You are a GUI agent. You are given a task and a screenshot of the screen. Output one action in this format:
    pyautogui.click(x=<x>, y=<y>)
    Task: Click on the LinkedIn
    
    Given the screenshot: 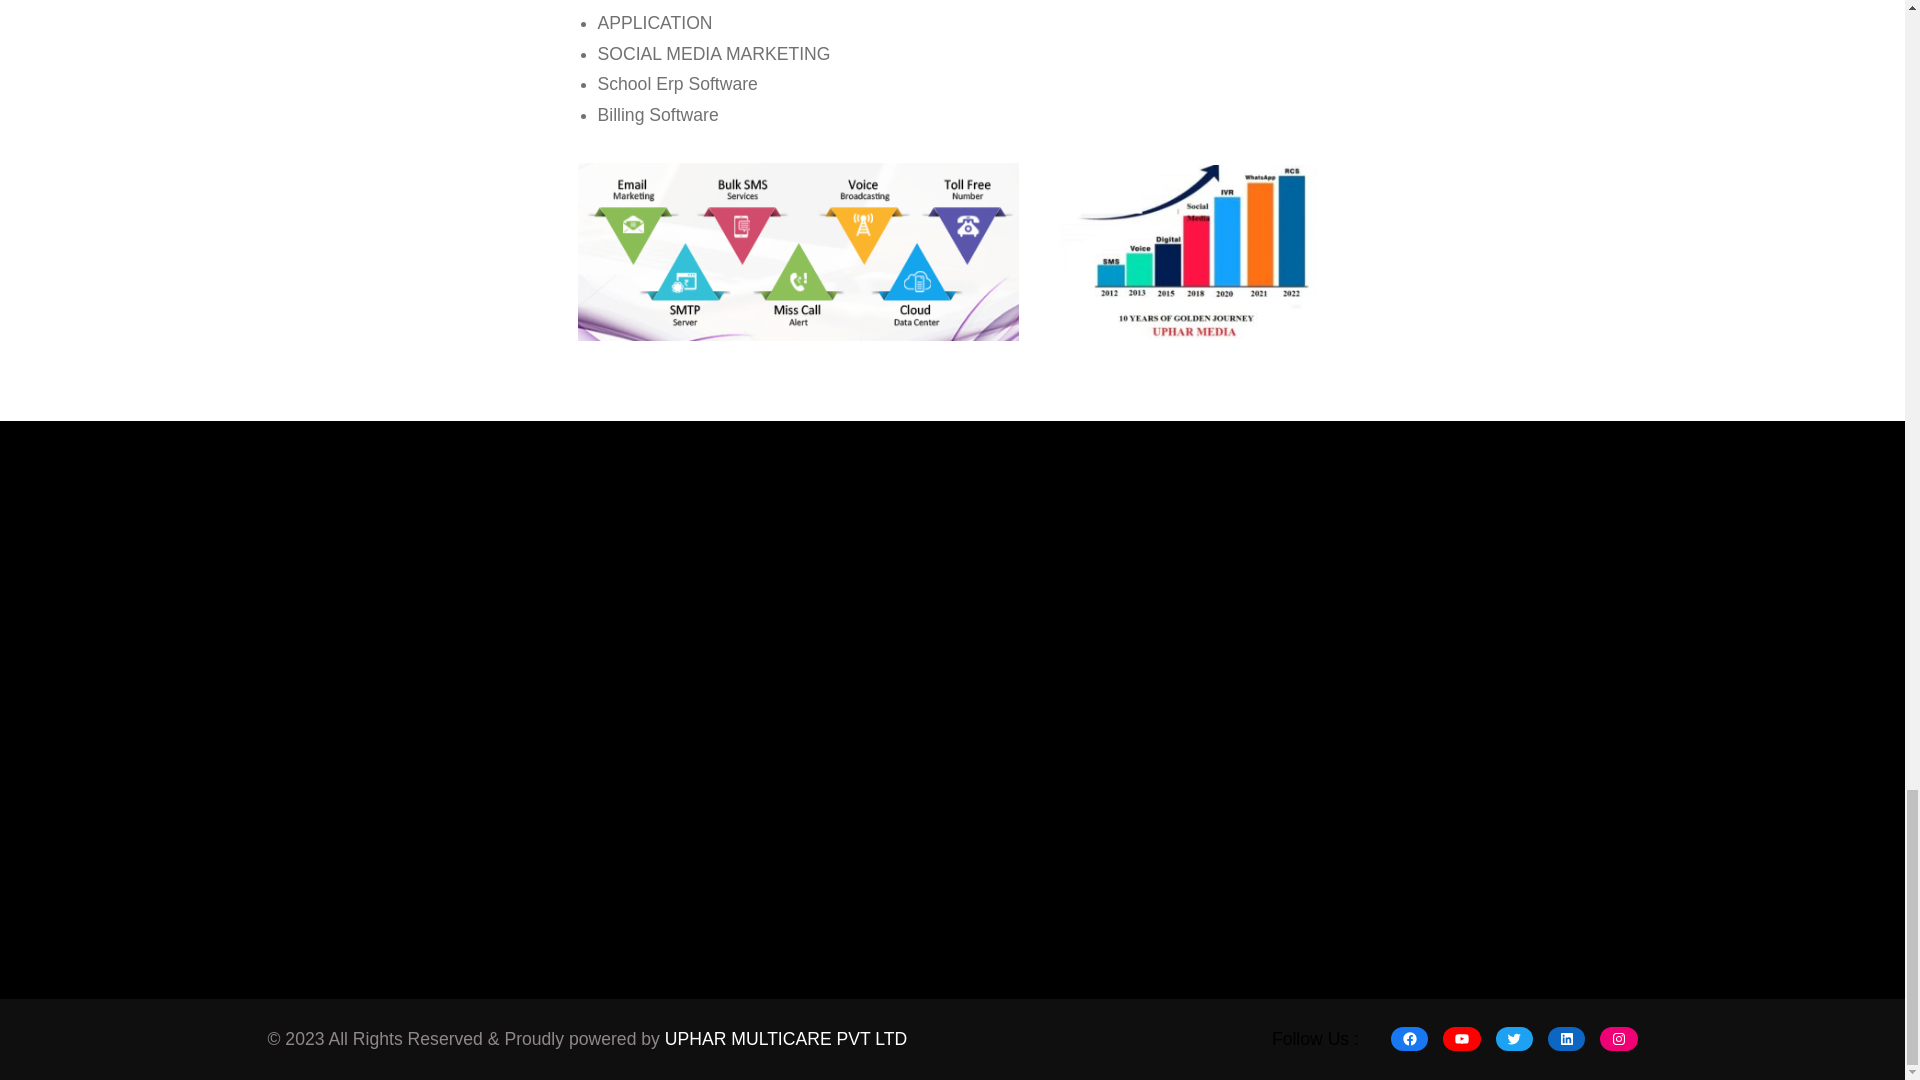 What is the action you would take?
    pyautogui.click(x=1566, y=1038)
    